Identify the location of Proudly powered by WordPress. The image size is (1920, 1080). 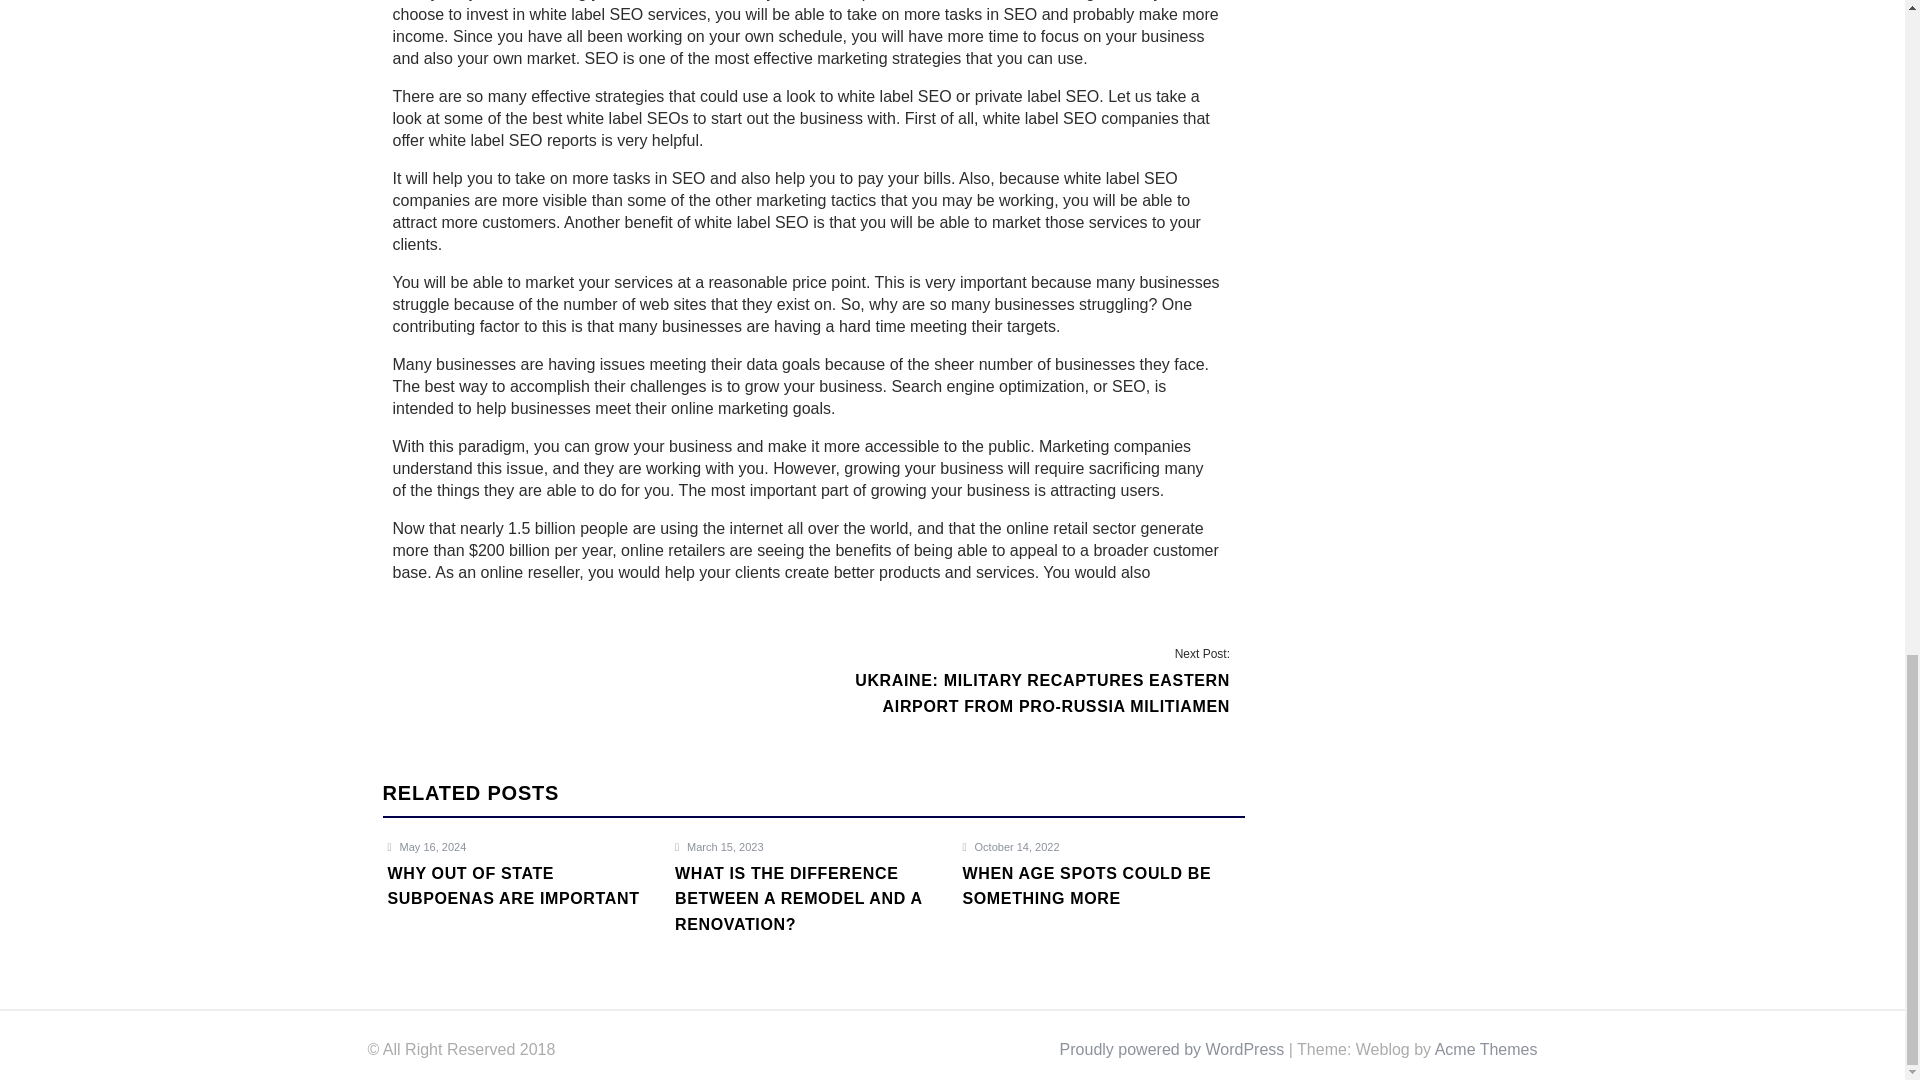
(1172, 1050).